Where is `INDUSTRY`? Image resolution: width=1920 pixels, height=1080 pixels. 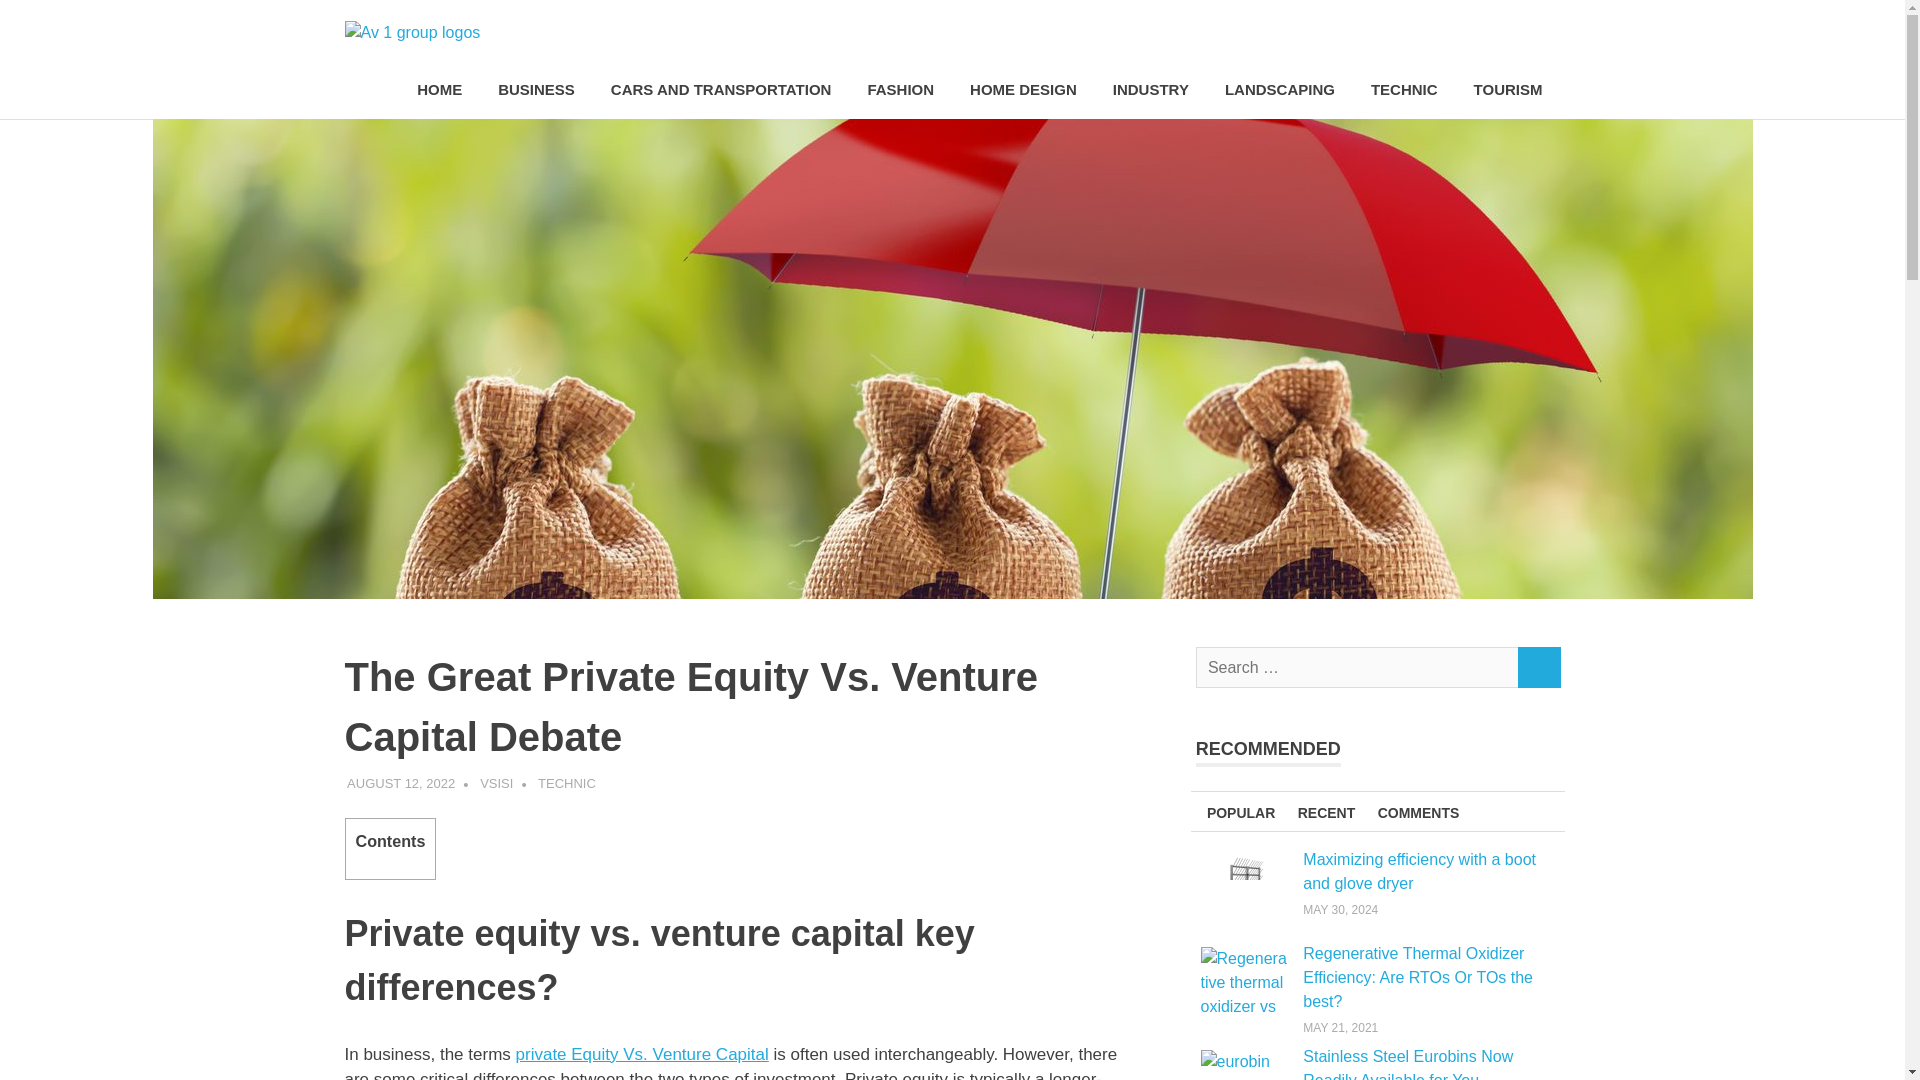
INDUSTRY is located at coordinates (1150, 90).